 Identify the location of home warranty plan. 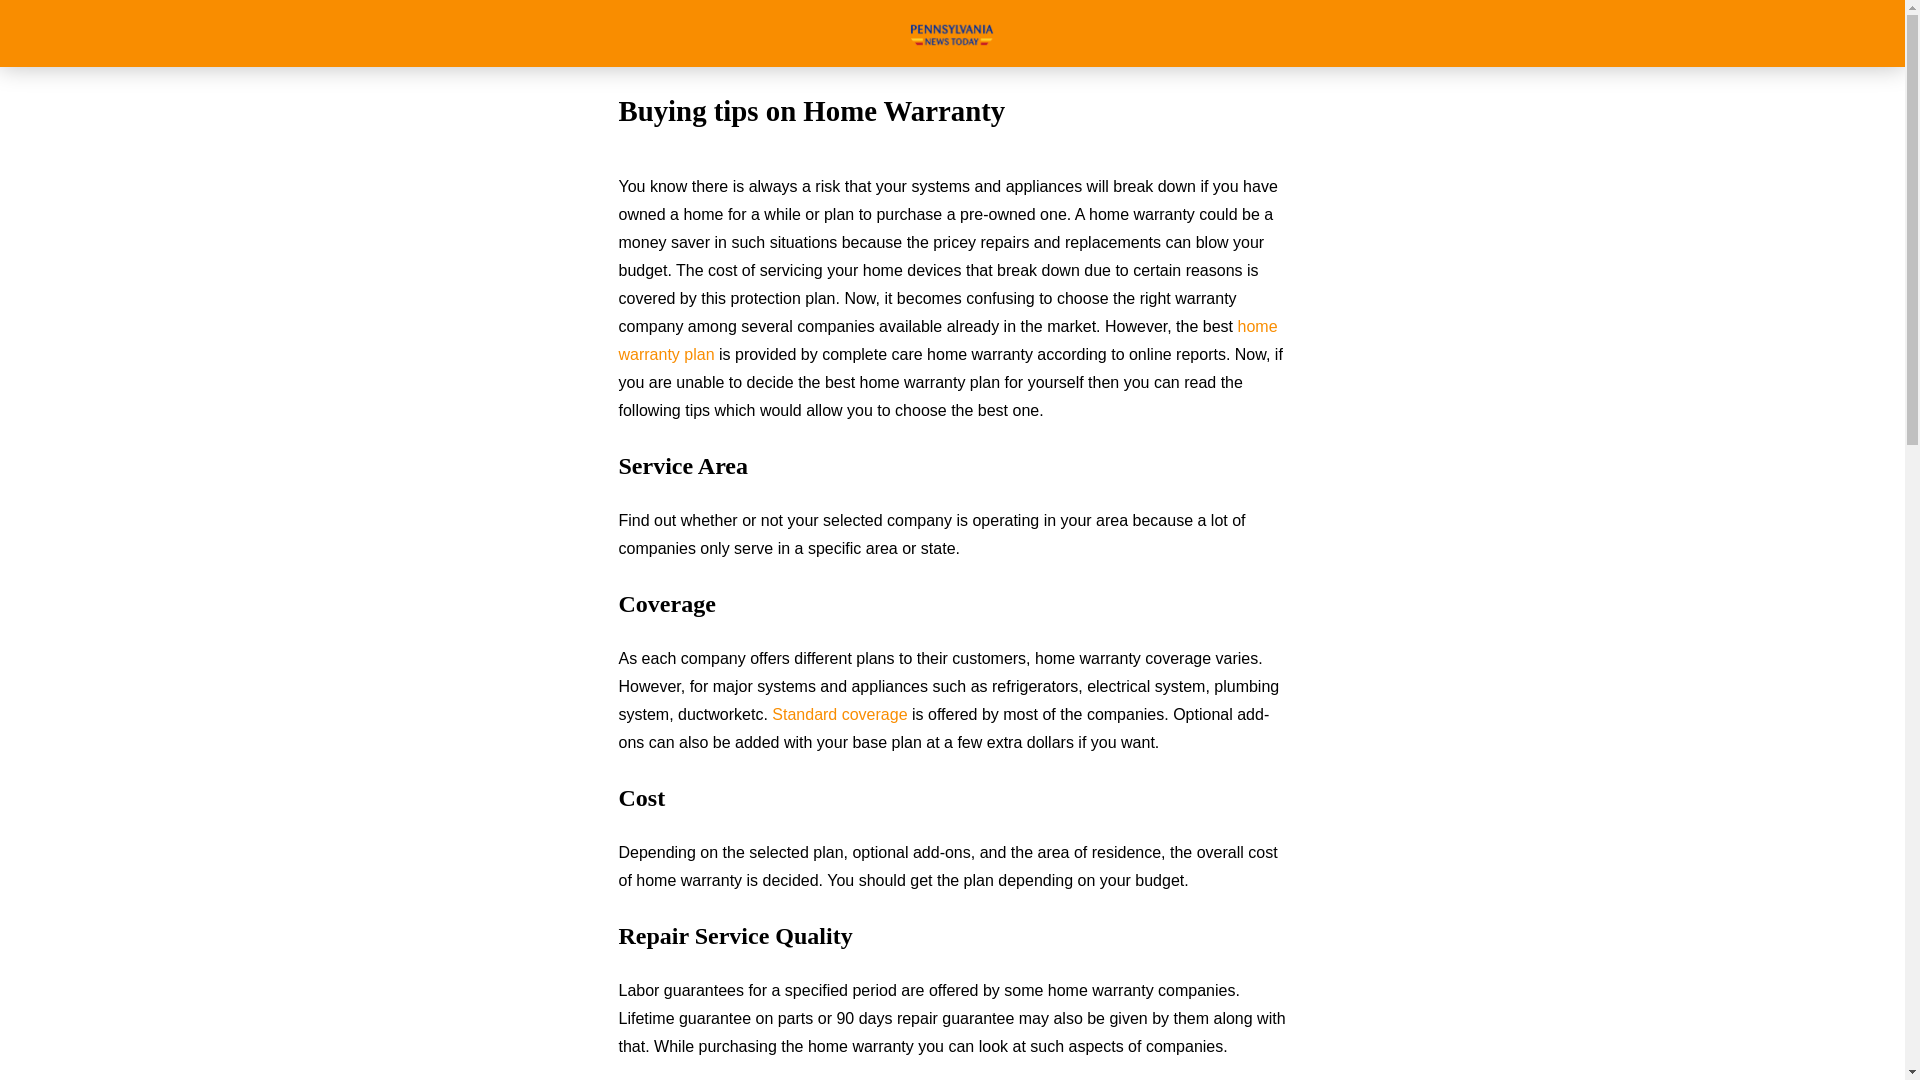
(947, 340).